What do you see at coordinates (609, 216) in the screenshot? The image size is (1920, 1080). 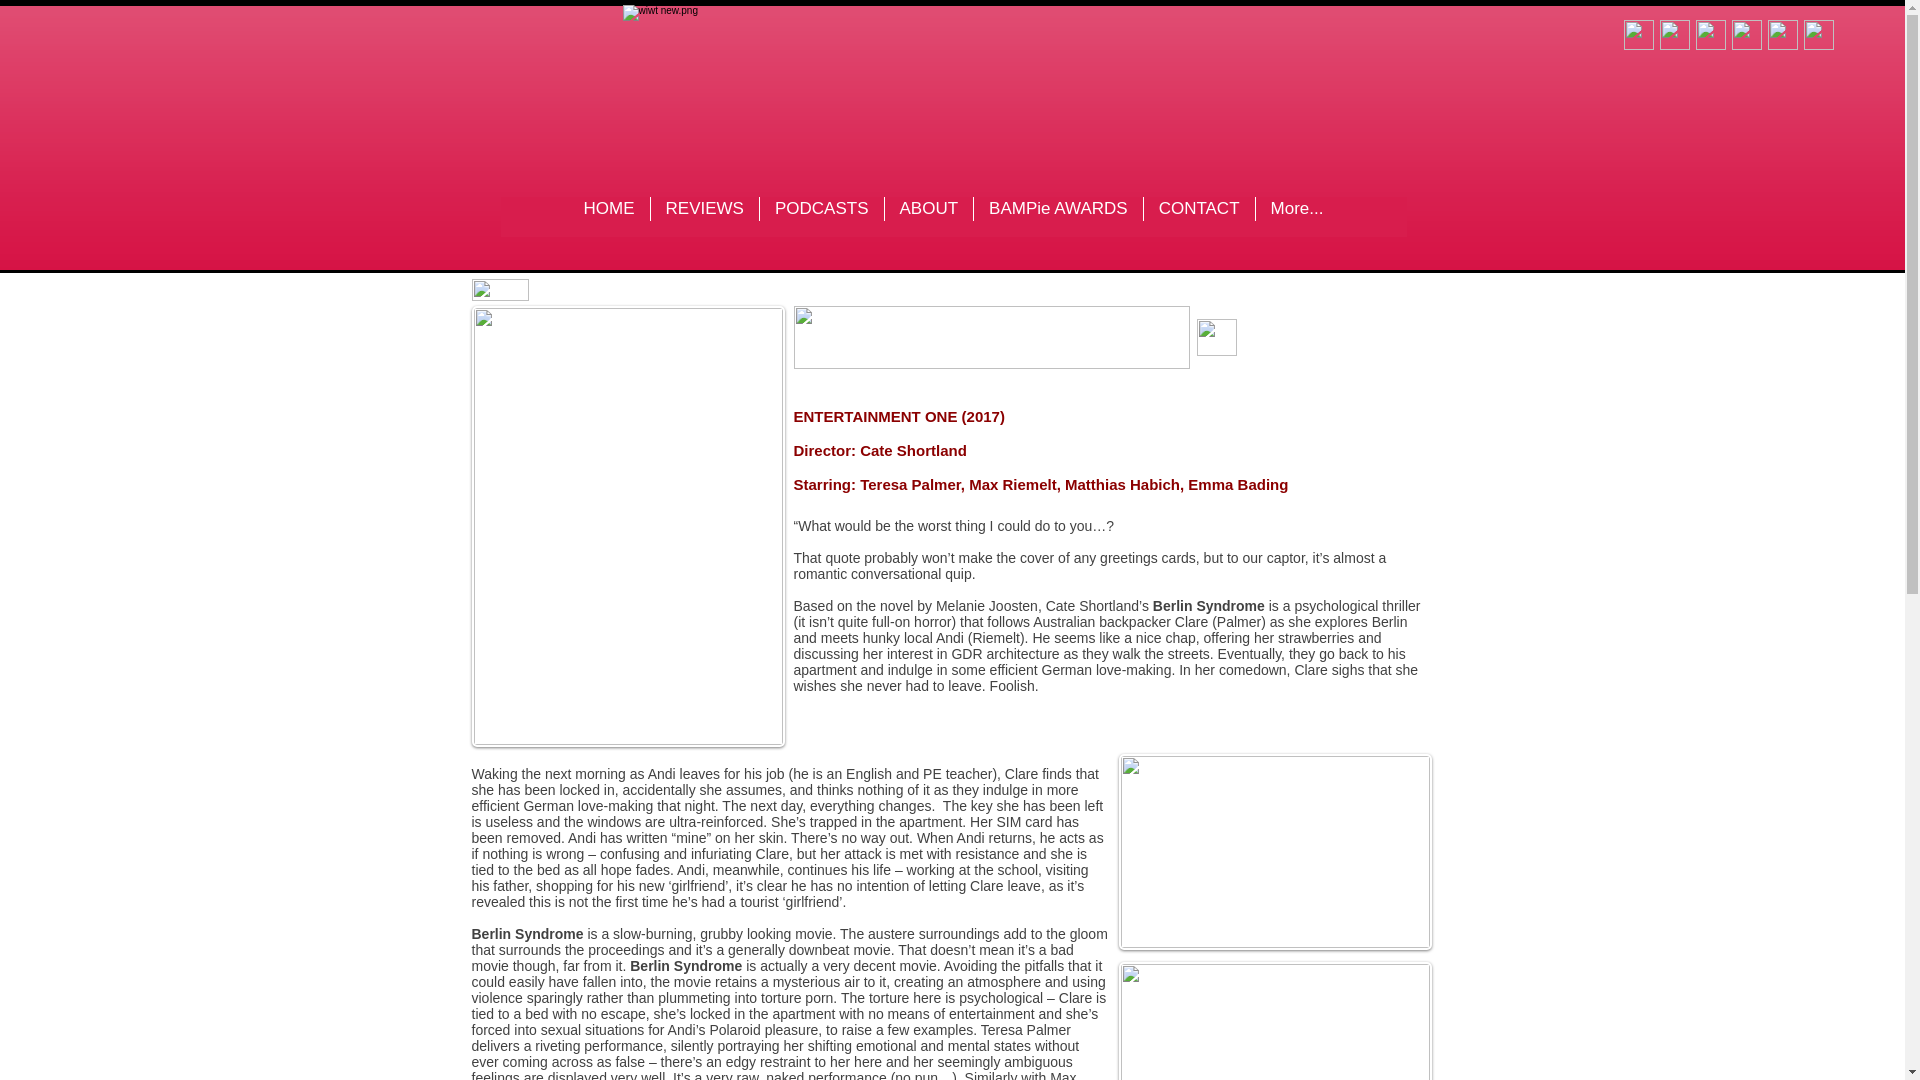 I see `HOME` at bounding box center [609, 216].